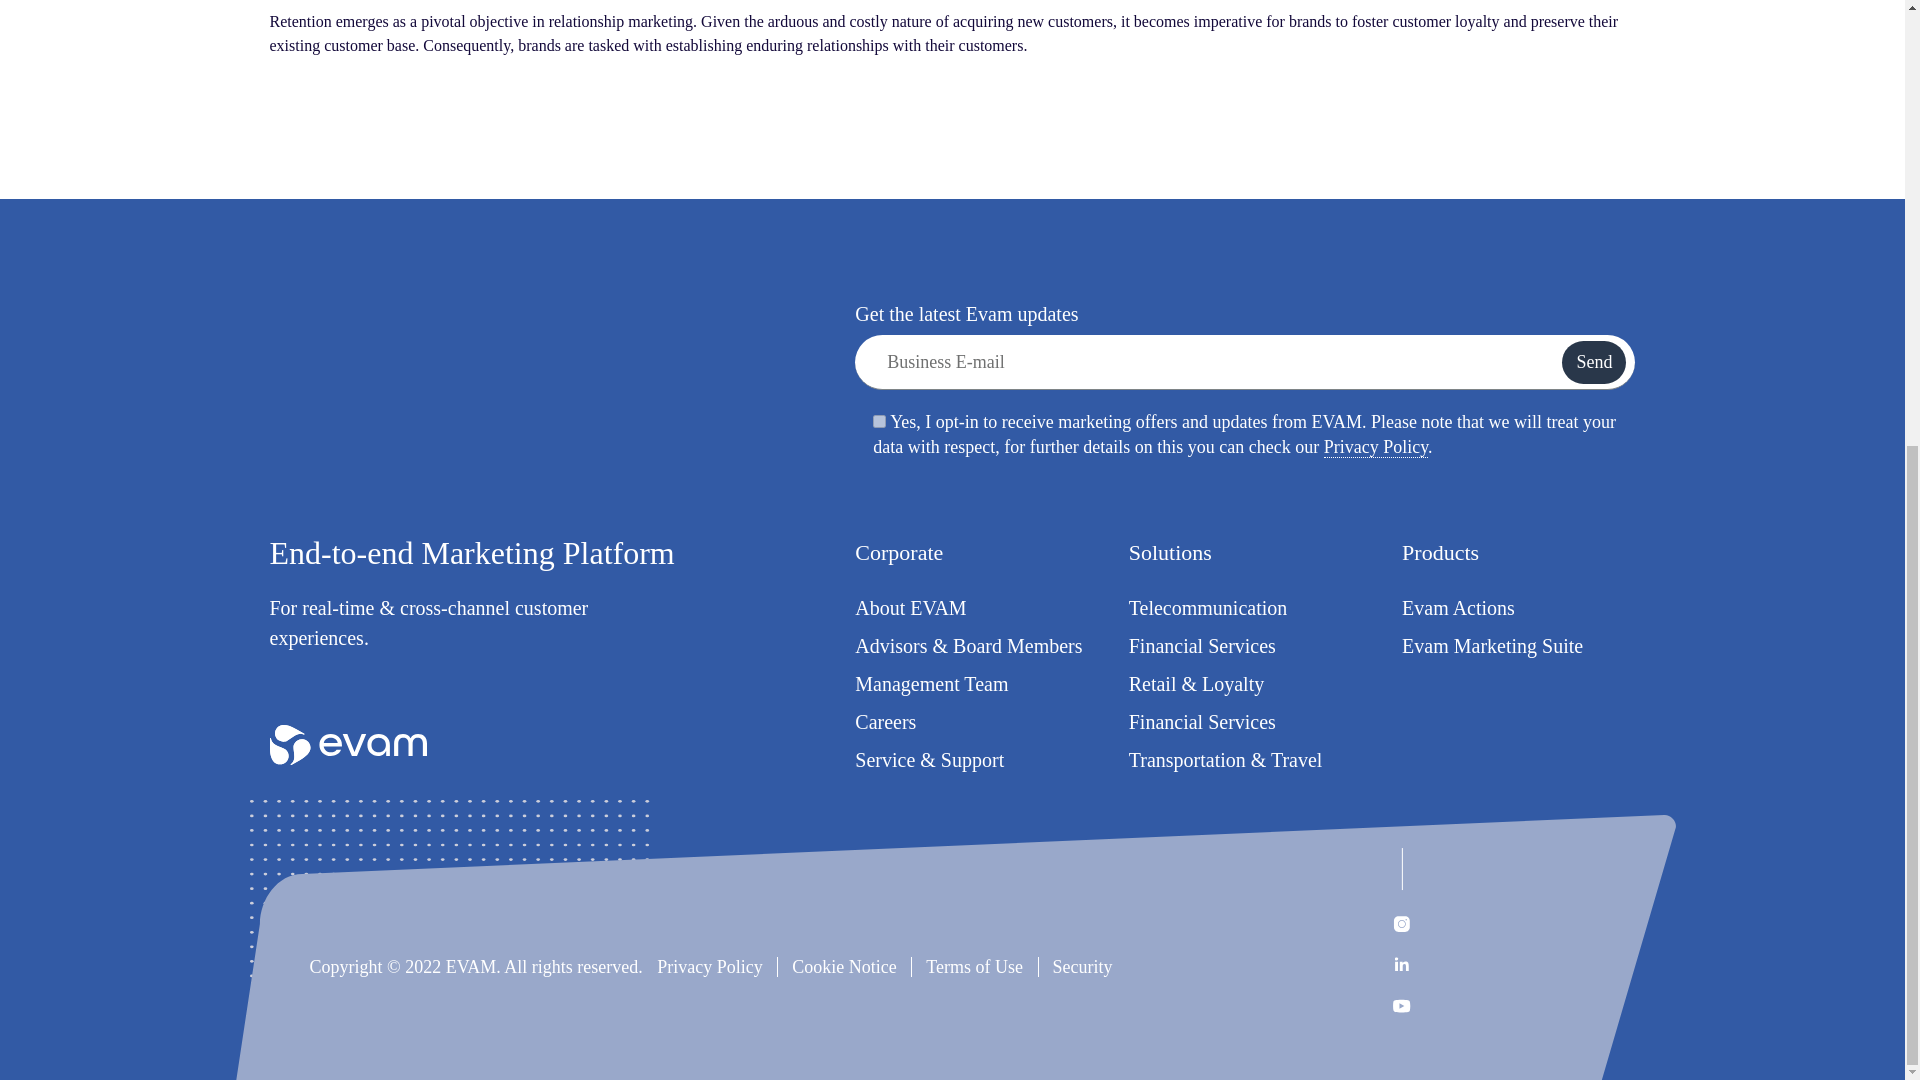 The height and width of the screenshot is (1080, 1920). I want to click on Privacy Policy, so click(1376, 447).